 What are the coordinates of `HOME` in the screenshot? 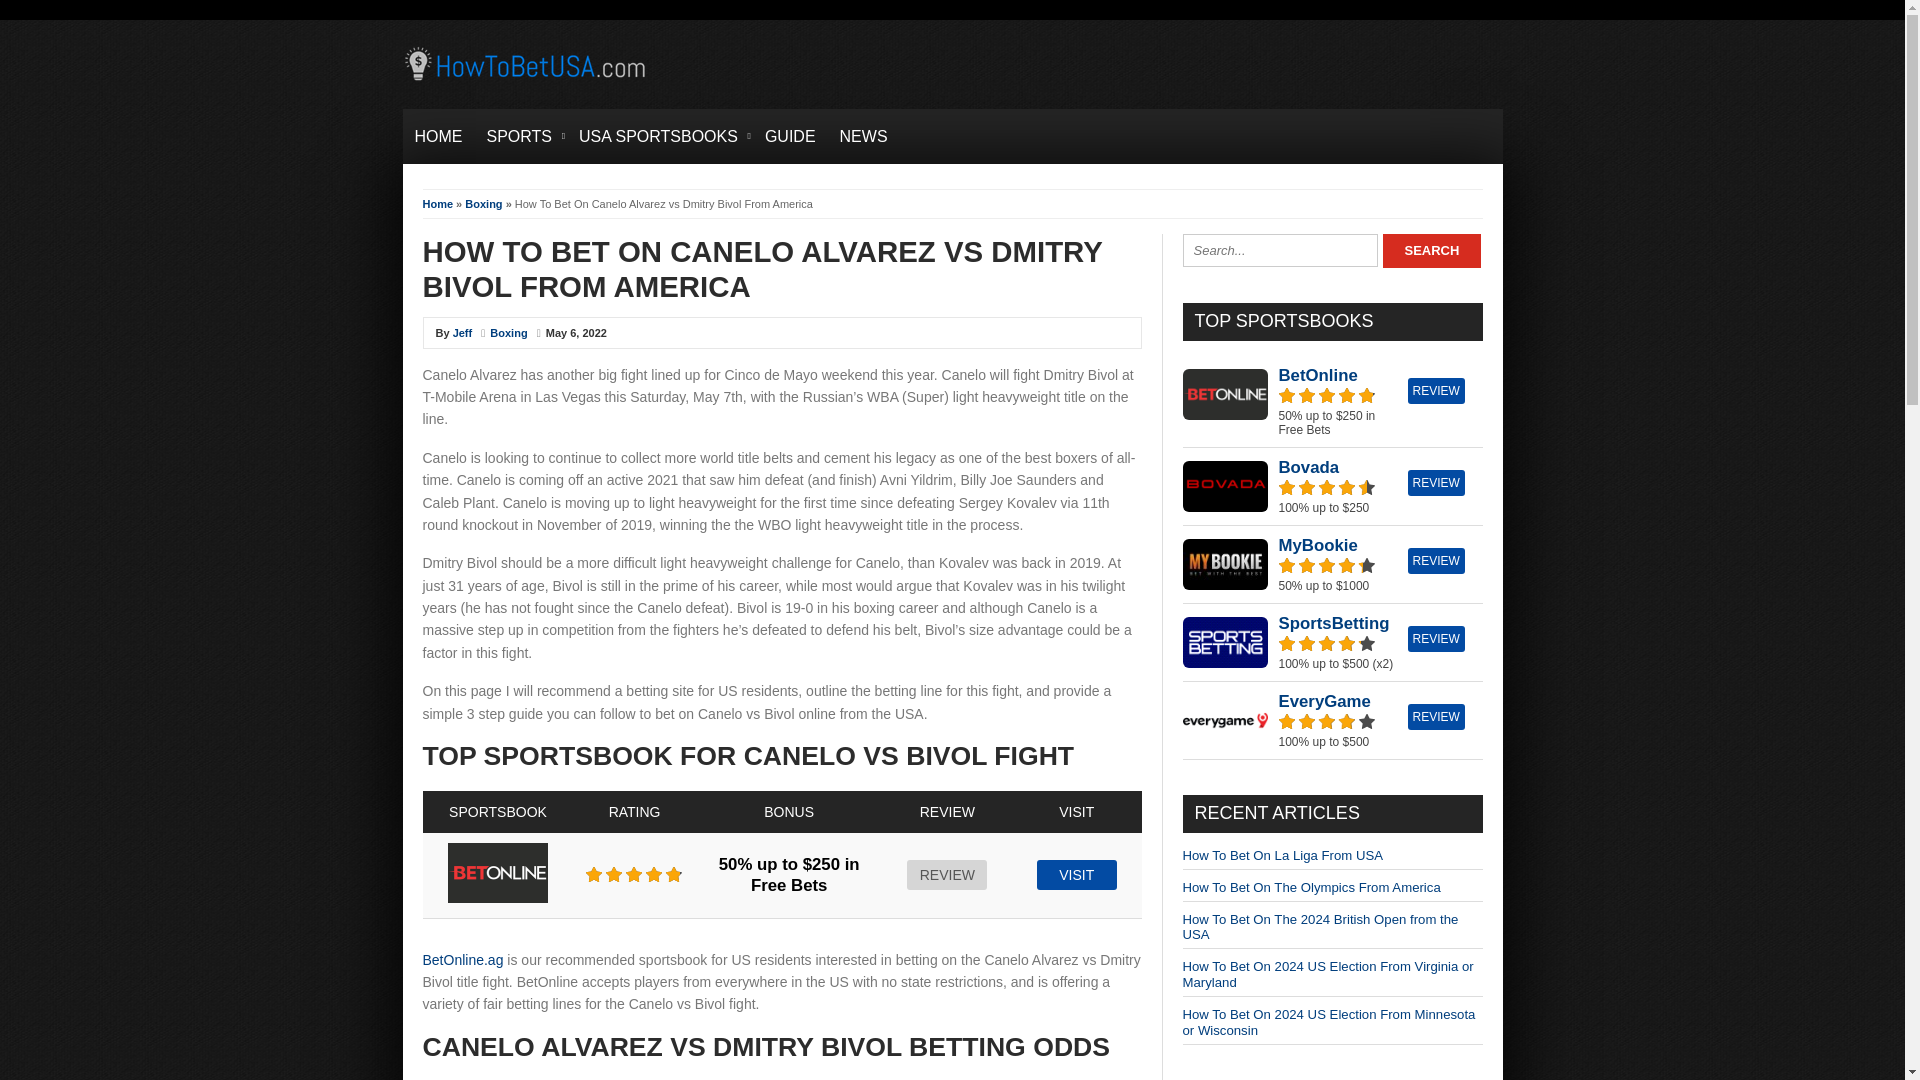 It's located at (438, 136).